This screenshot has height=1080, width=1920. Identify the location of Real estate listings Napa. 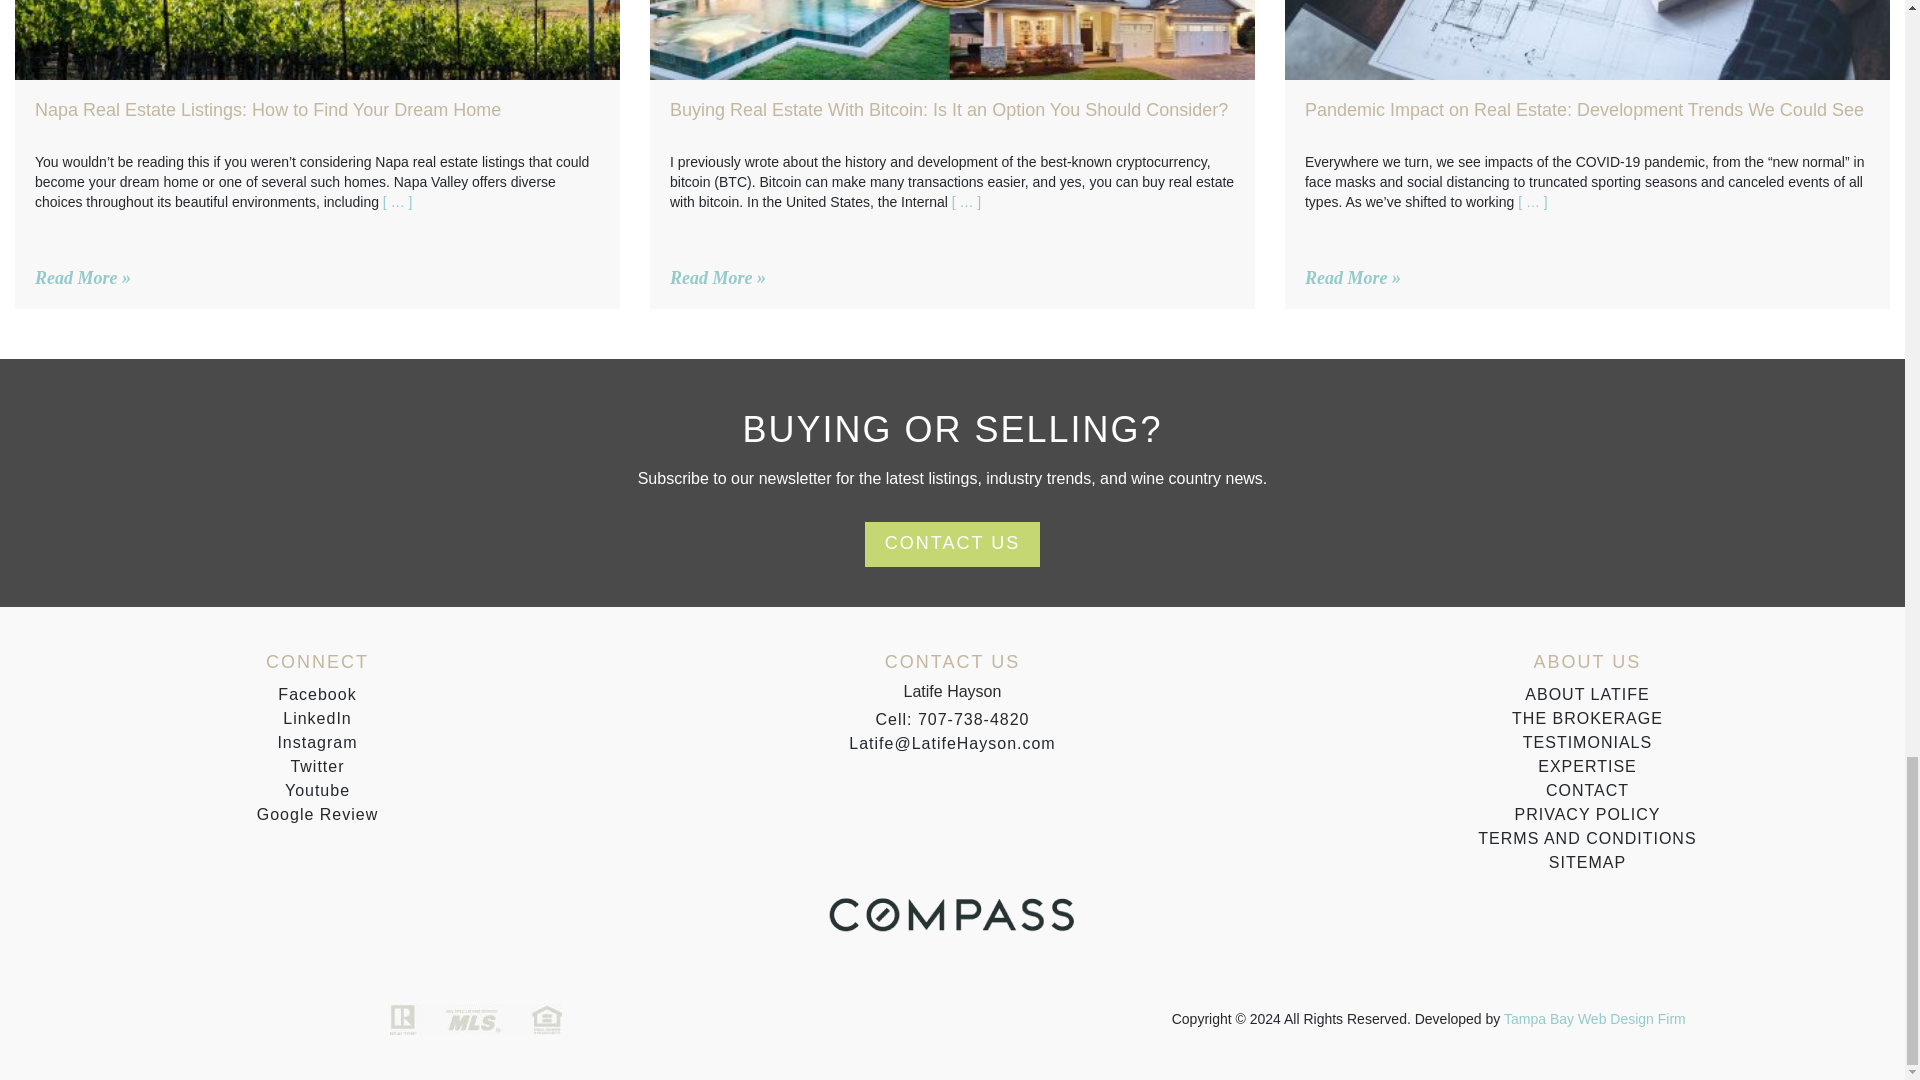
(318, 39).